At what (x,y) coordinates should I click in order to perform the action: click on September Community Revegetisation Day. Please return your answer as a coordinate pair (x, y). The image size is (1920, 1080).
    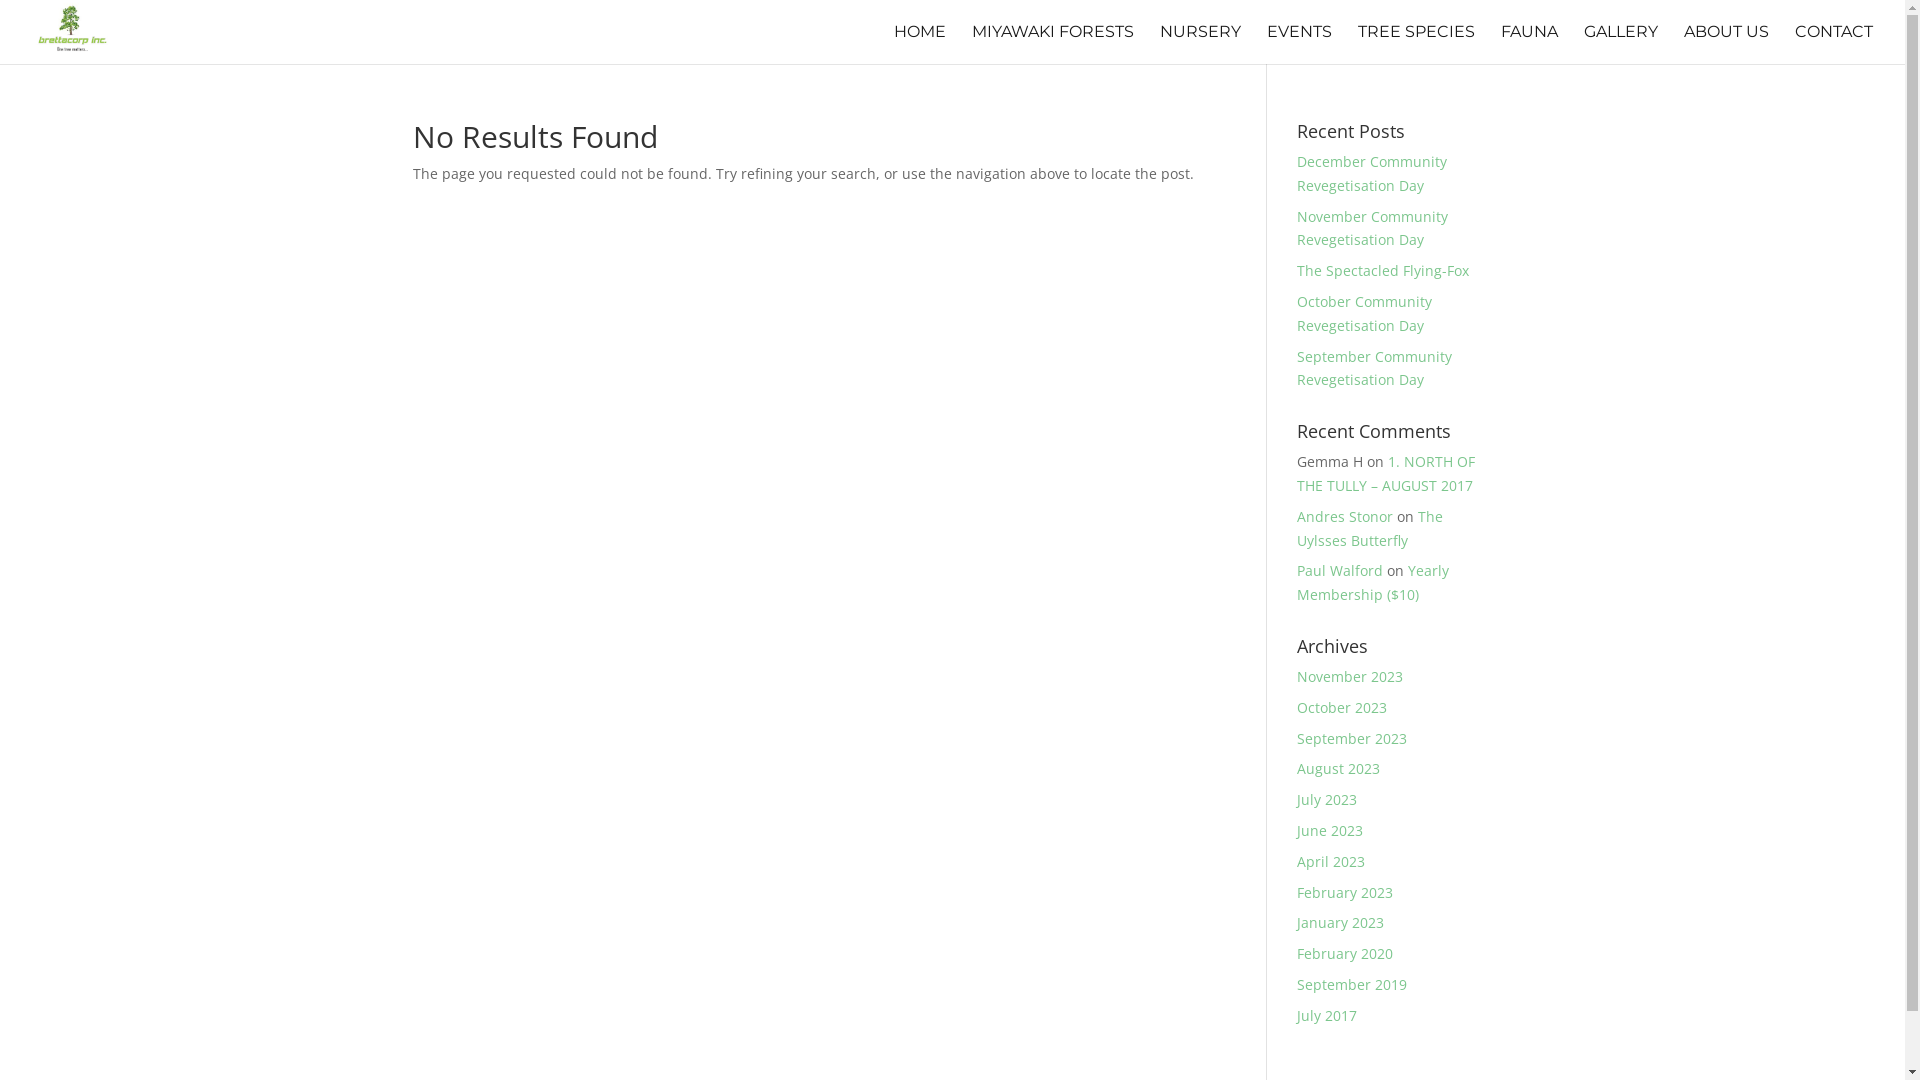
    Looking at the image, I should click on (1374, 368).